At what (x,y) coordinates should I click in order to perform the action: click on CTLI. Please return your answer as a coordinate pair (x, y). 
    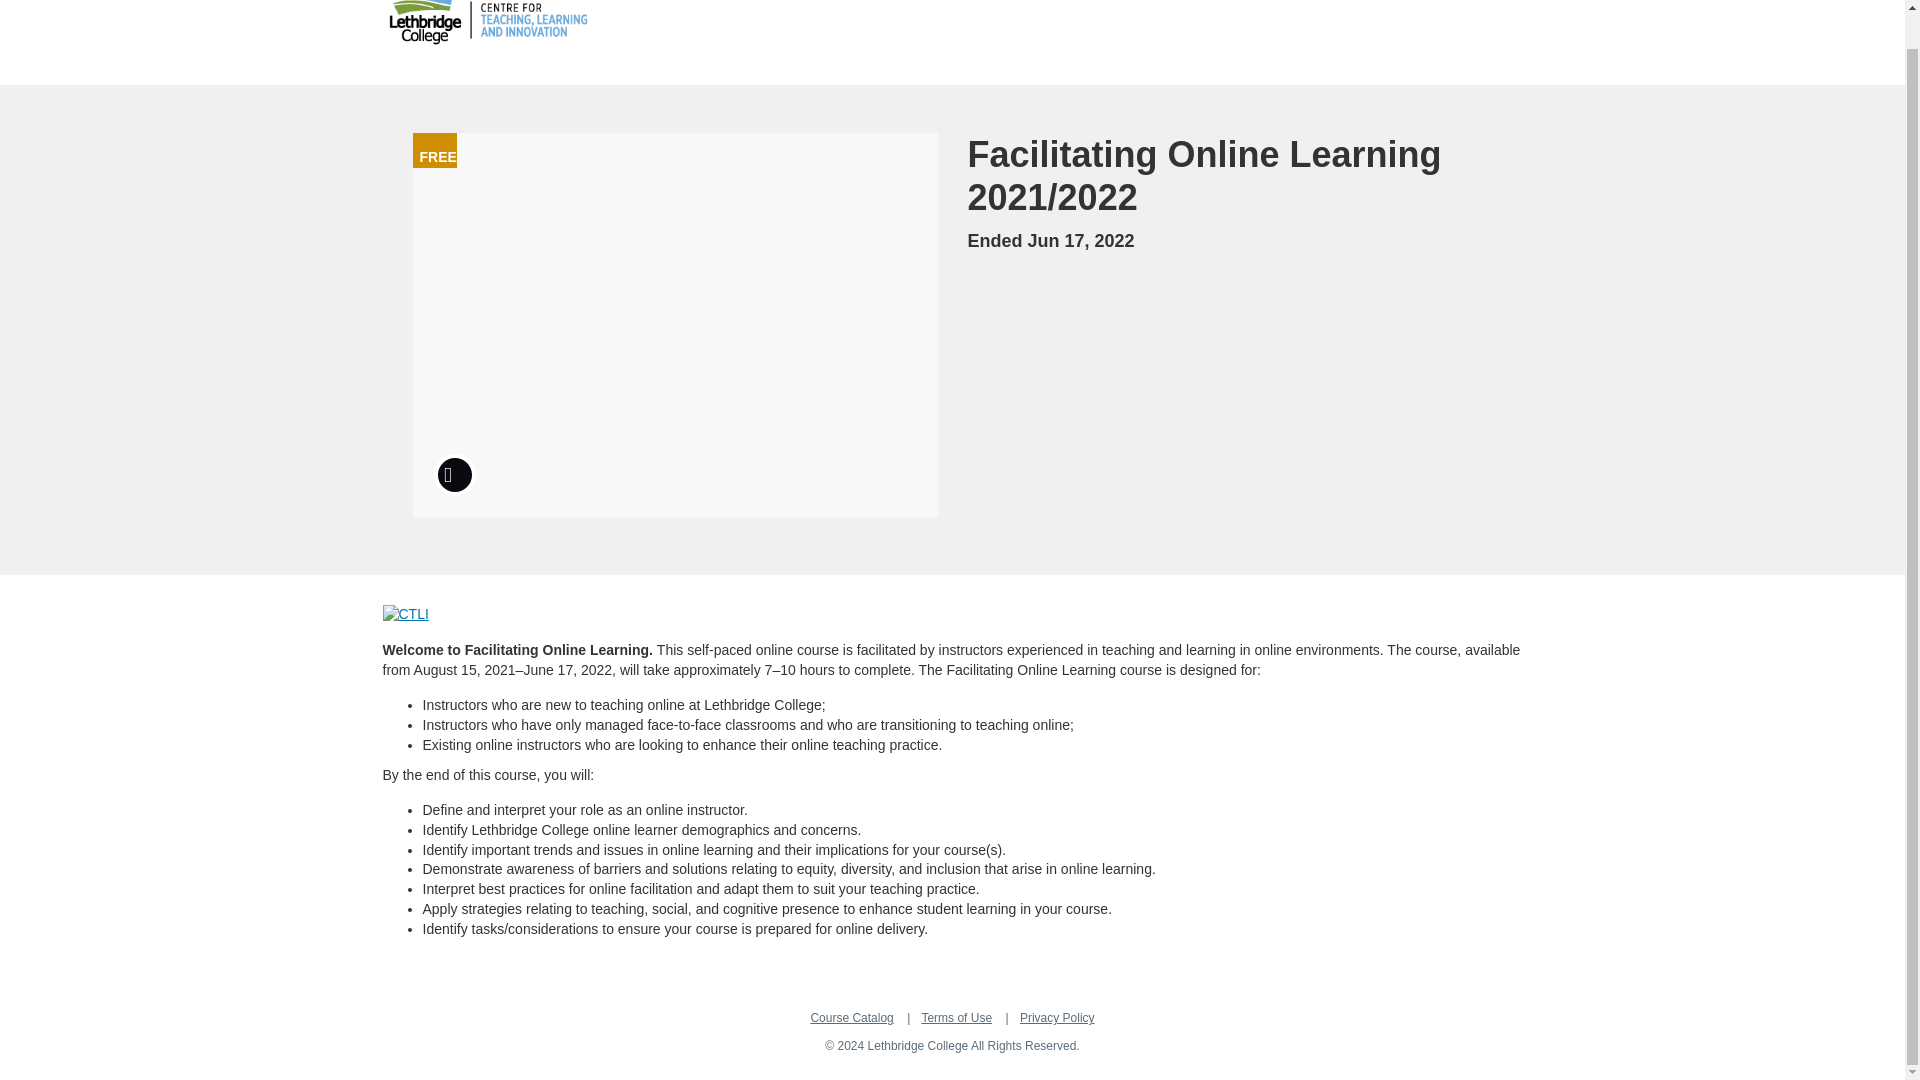
    Looking at the image, I should click on (405, 614).